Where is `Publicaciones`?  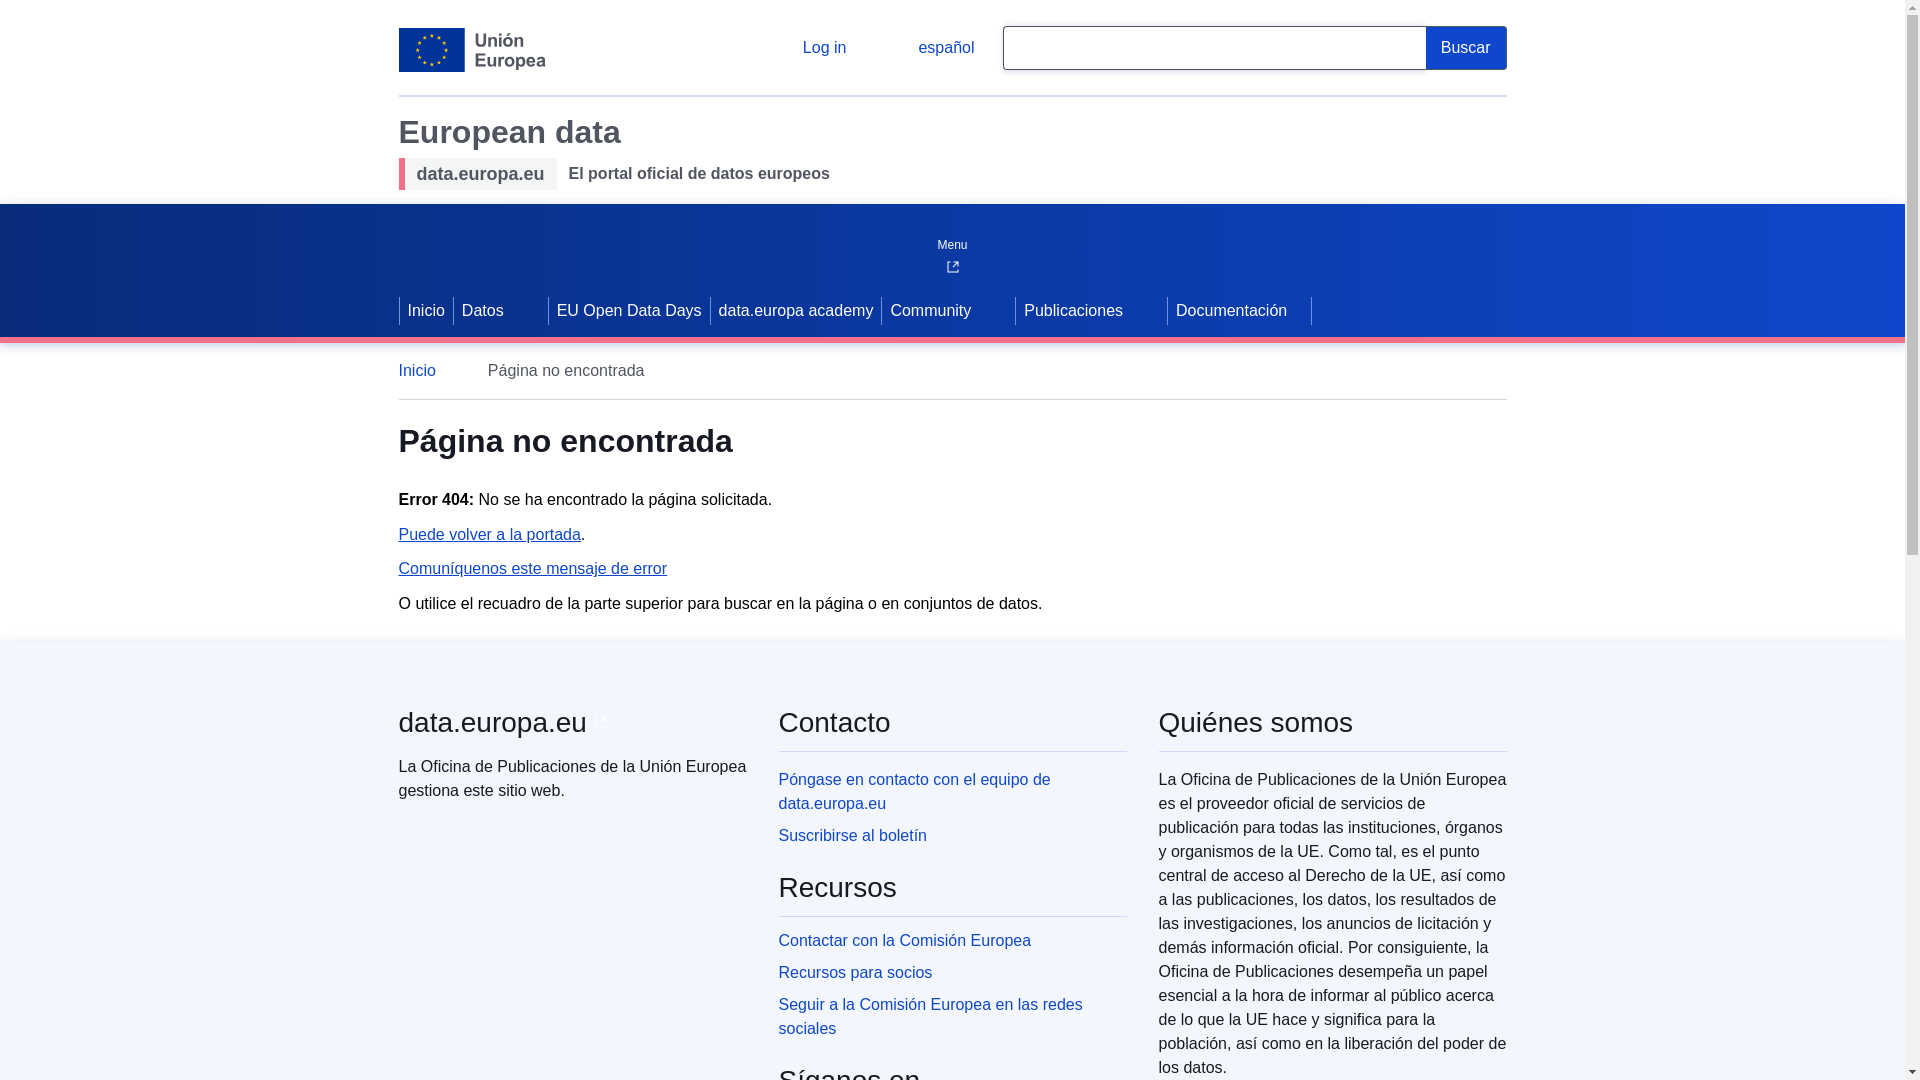 Publicaciones is located at coordinates (1071, 310).